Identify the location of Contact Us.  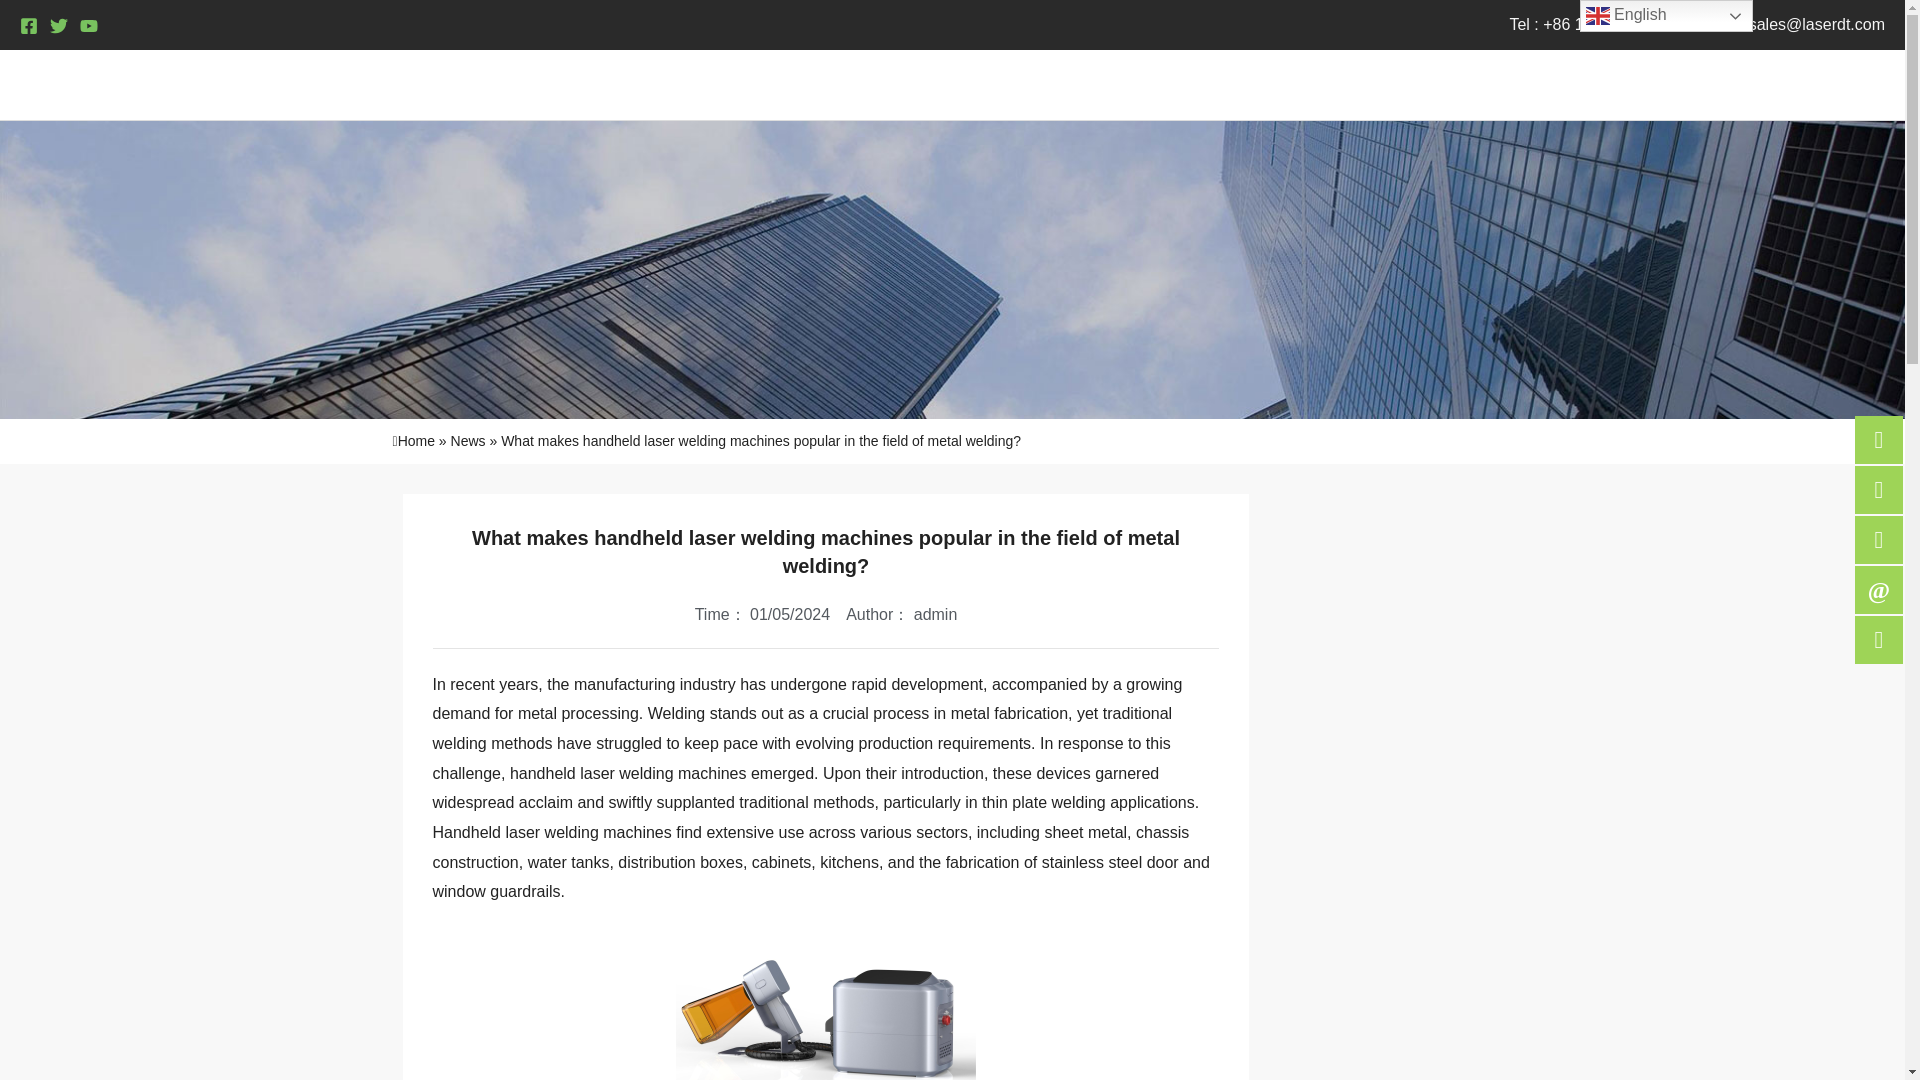
(1754, 84).